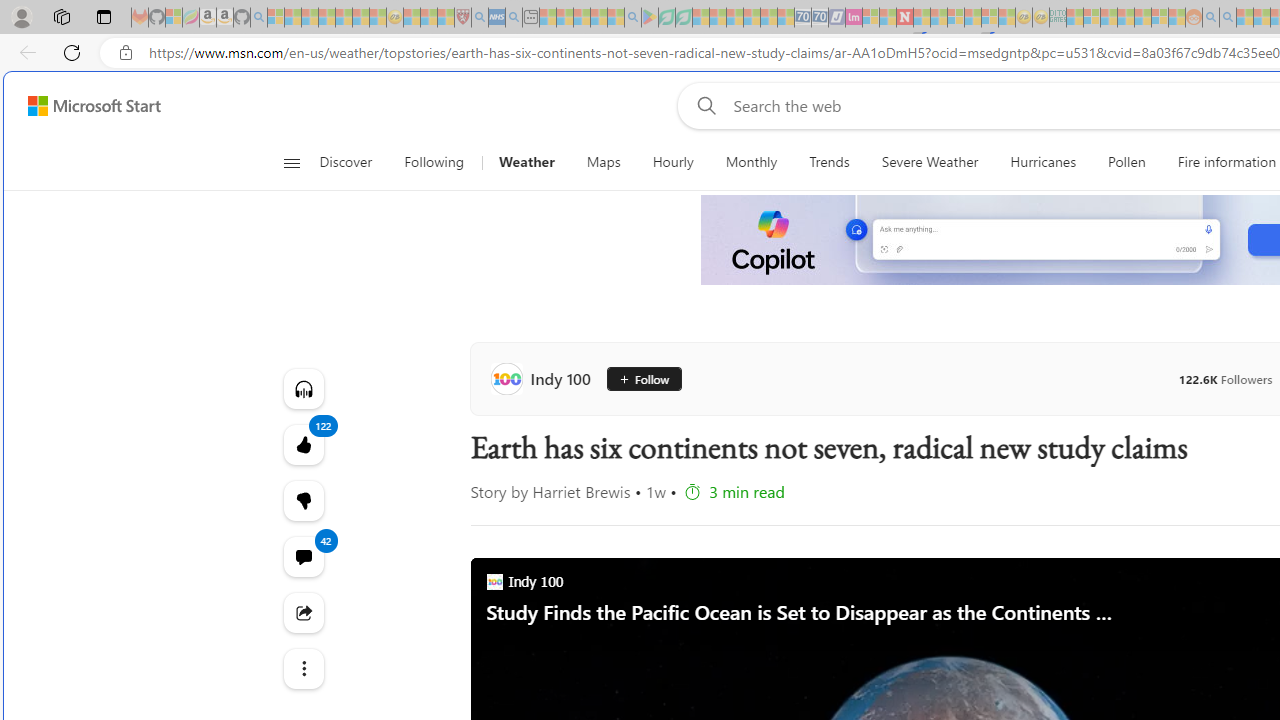 This screenshot has height=720, width=1280. Describe the element at coordinates (302, 612) in the screenshot. I see `Share this story` at that location.